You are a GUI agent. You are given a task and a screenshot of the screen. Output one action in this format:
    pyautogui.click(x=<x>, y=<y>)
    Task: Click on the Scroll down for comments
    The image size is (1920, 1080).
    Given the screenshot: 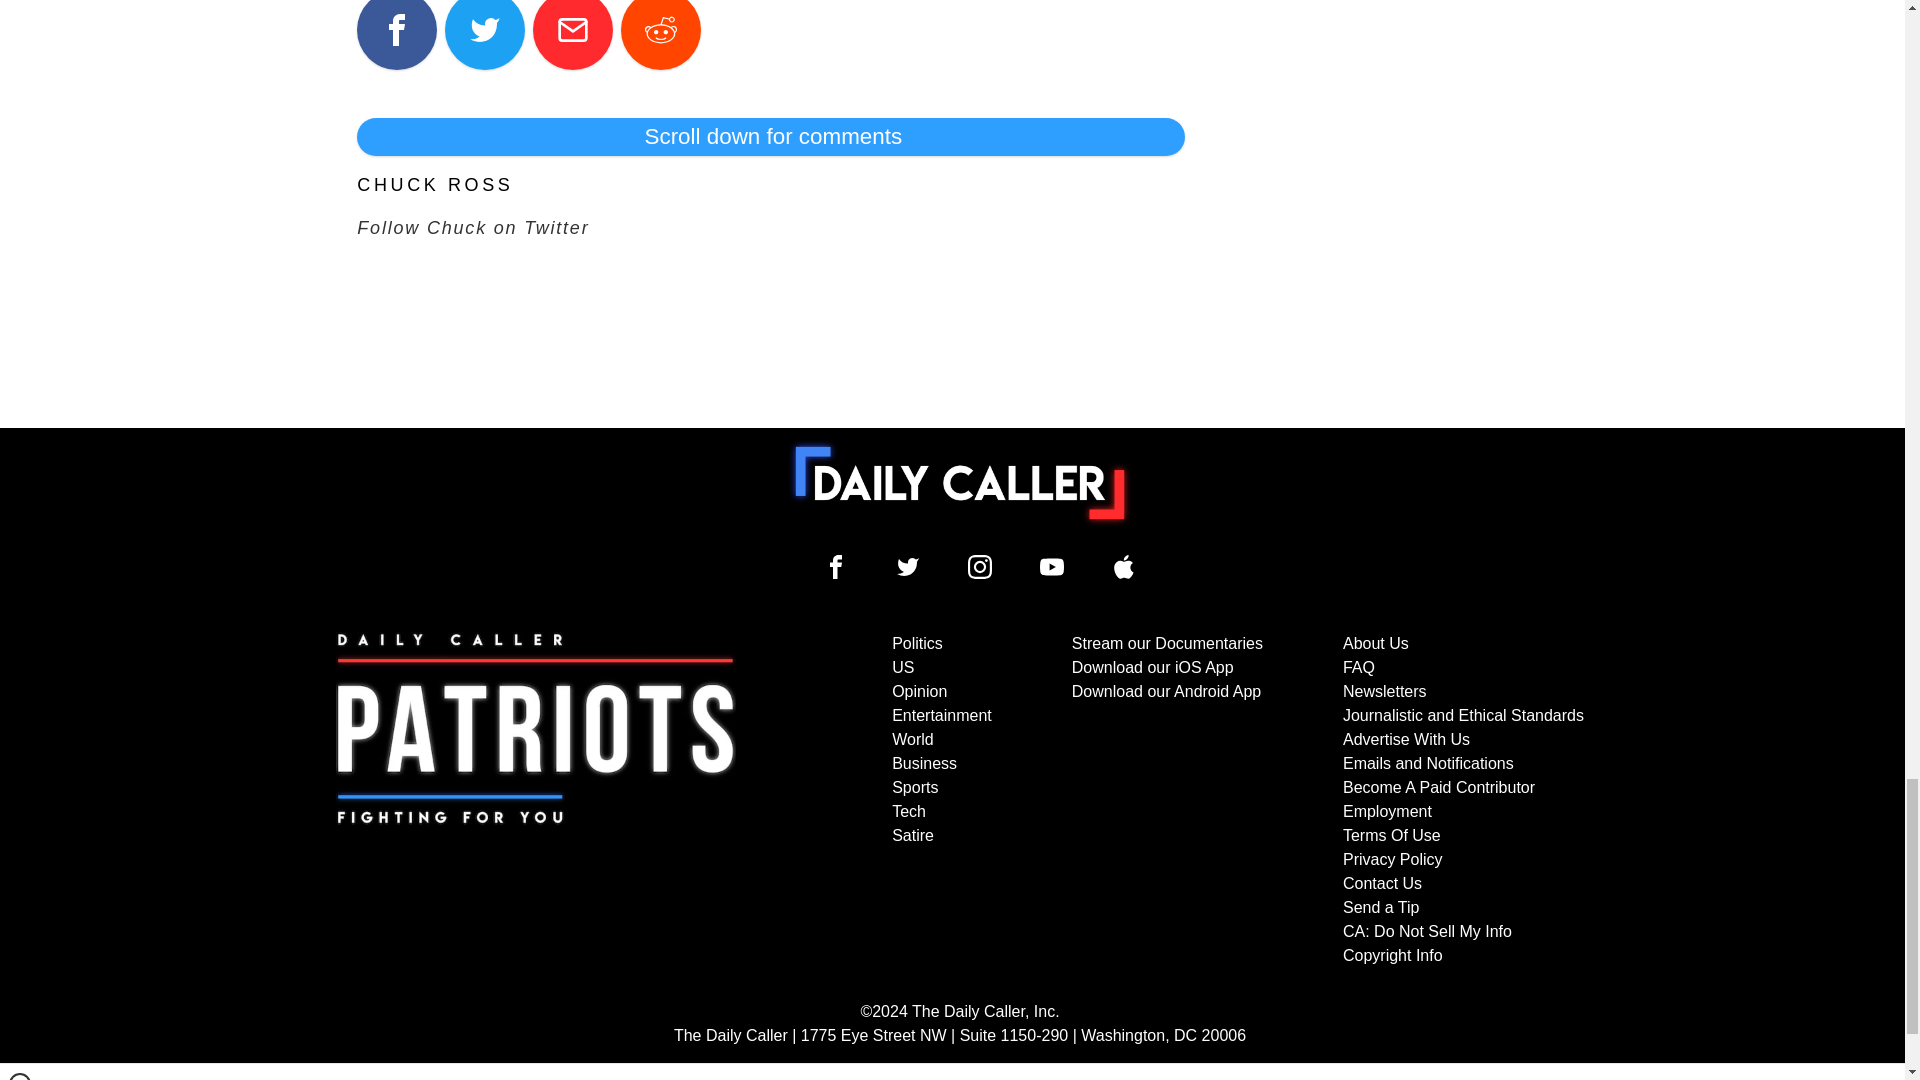 What is the action you would take?
    pyautogui.click(x=770, y=136)
    